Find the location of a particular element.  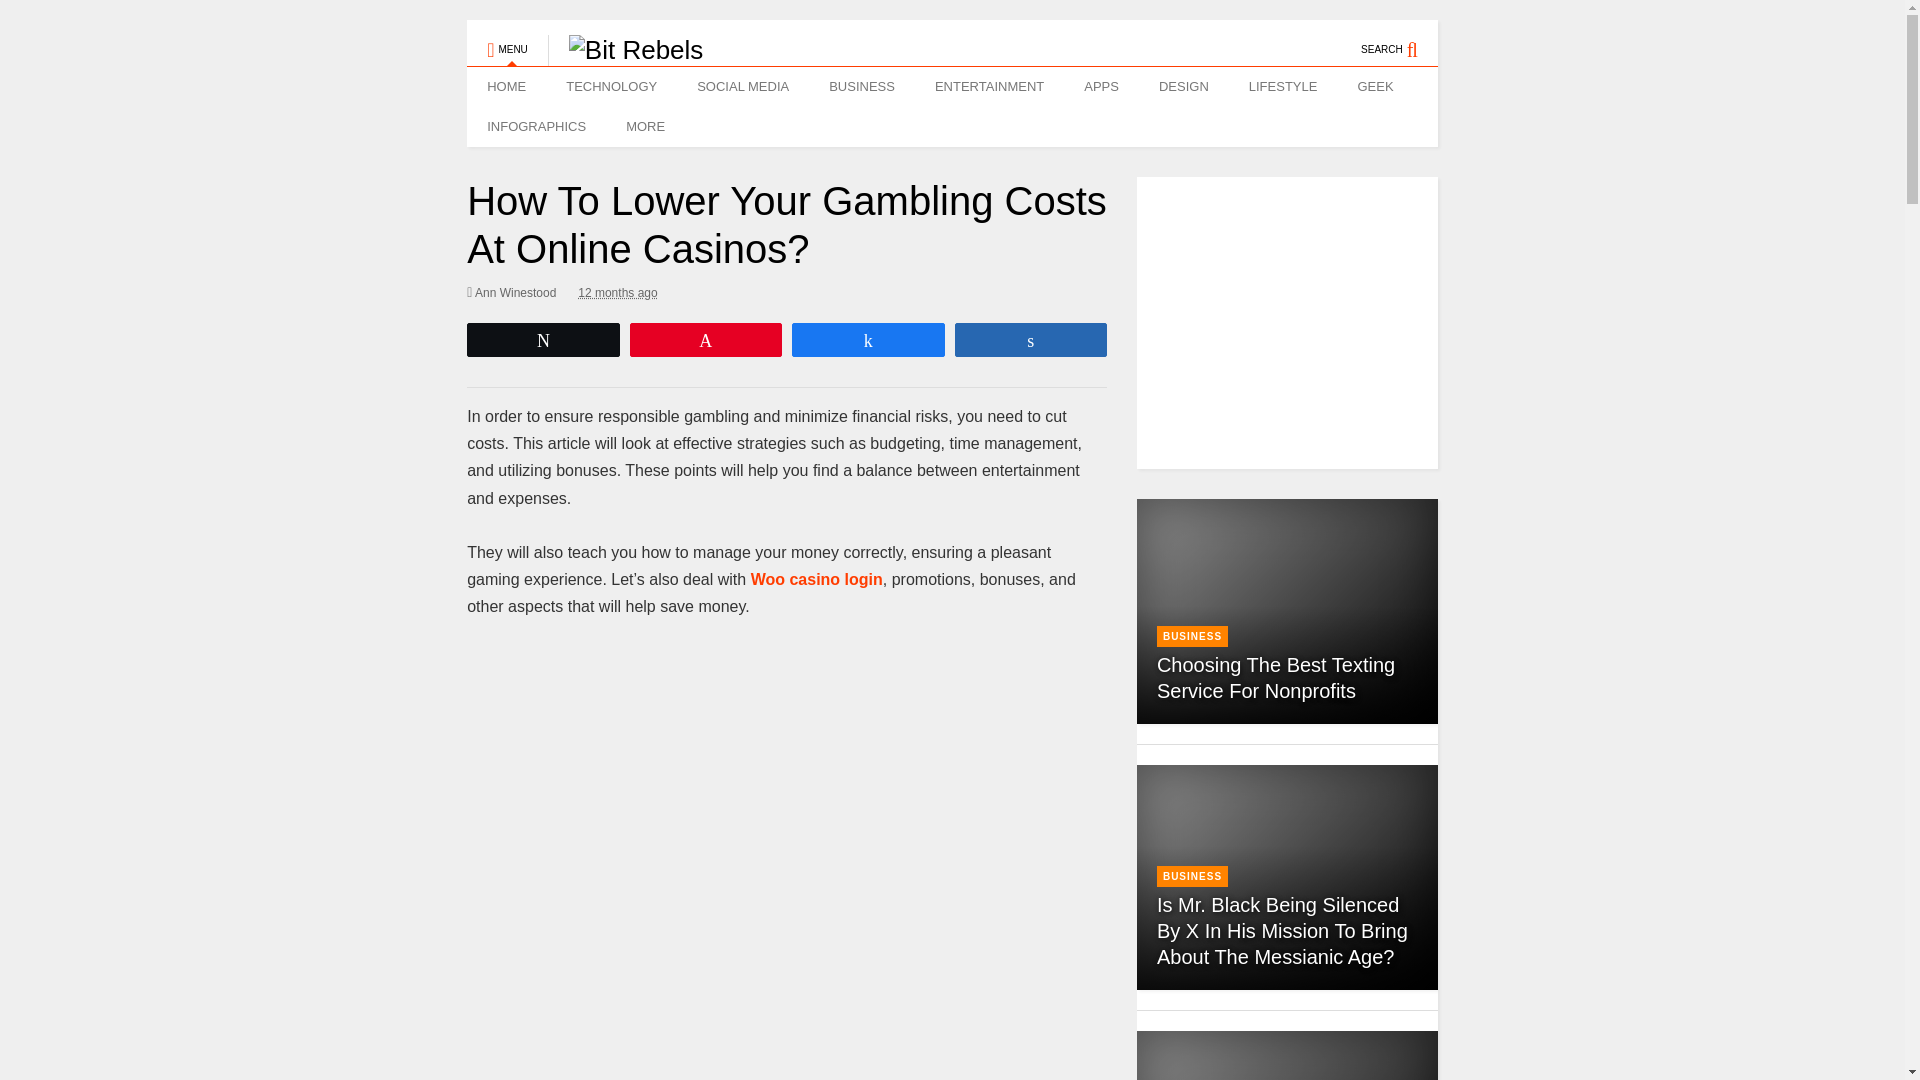

Choosing The Best Texting Service For Nonprofits is located at coordinates (1276, 678).